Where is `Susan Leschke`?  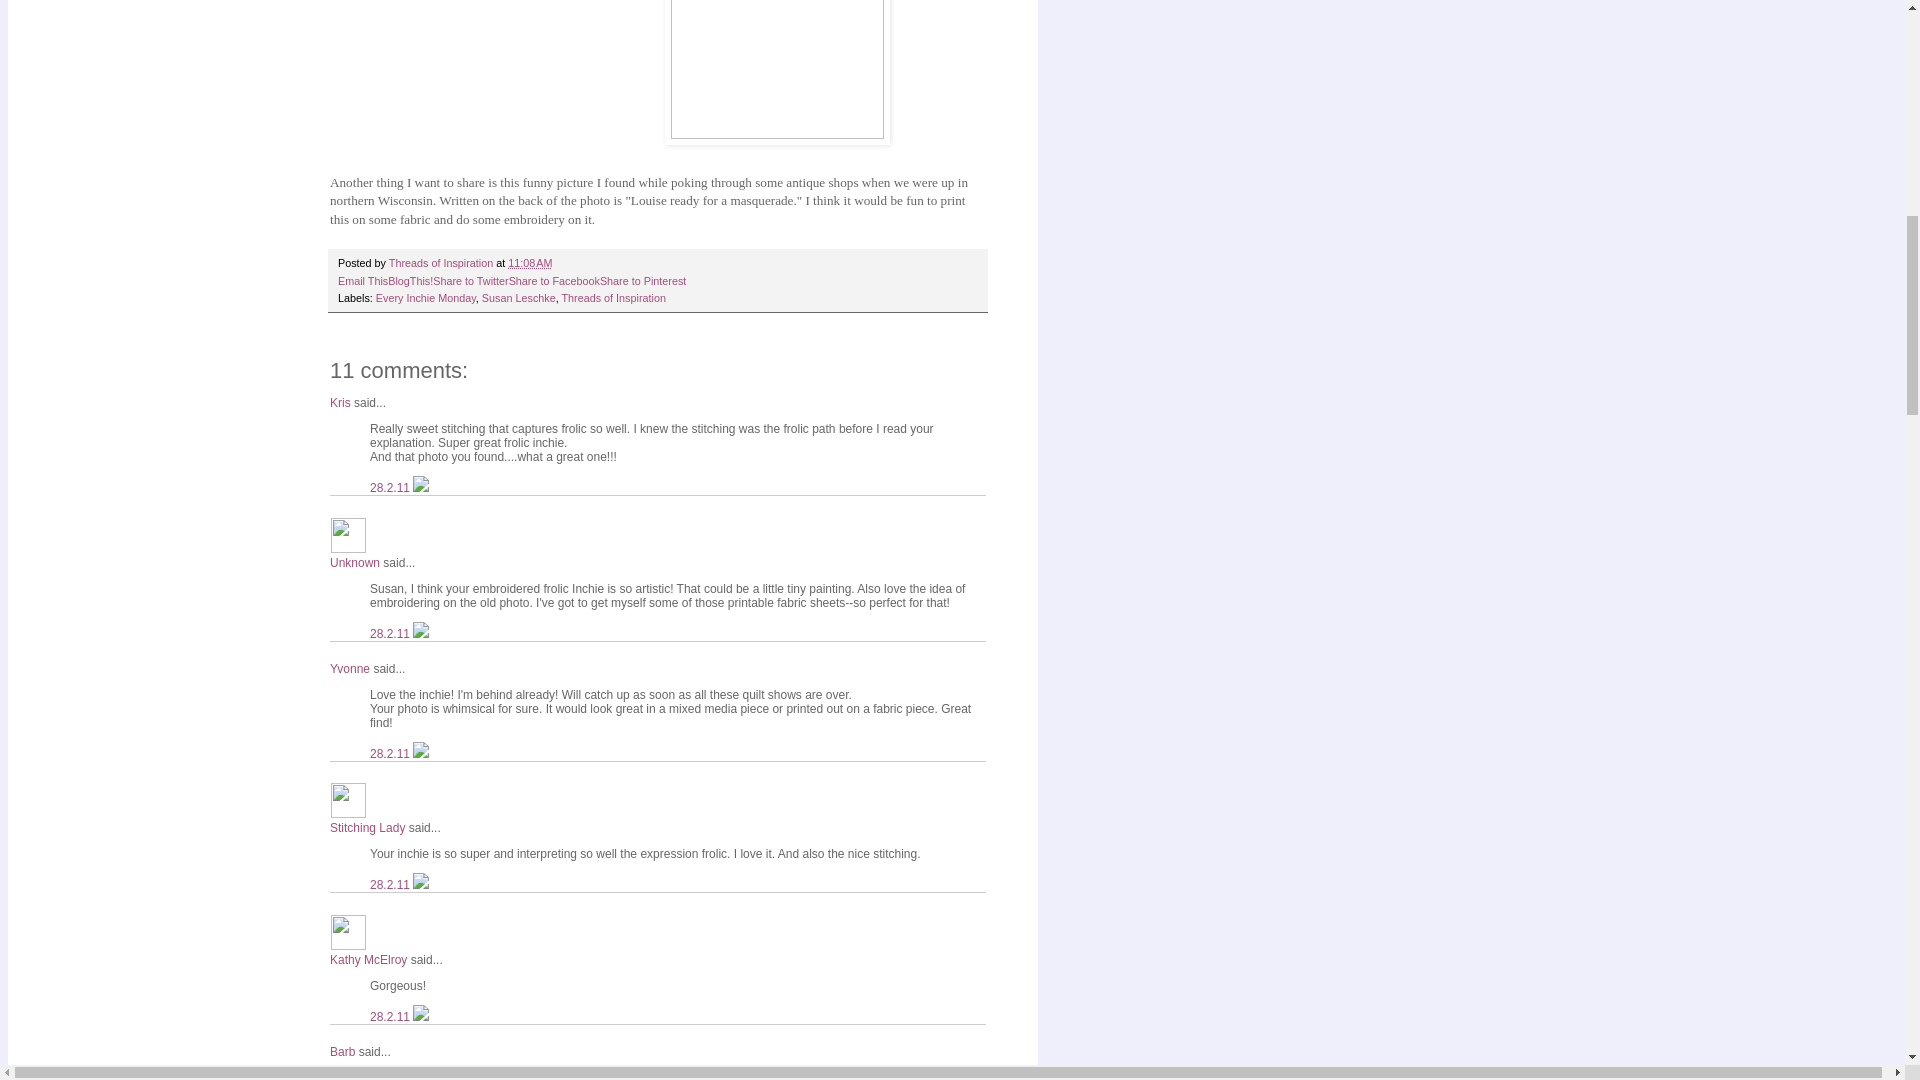 Susan Leschke is located at coordinates (518, 297).